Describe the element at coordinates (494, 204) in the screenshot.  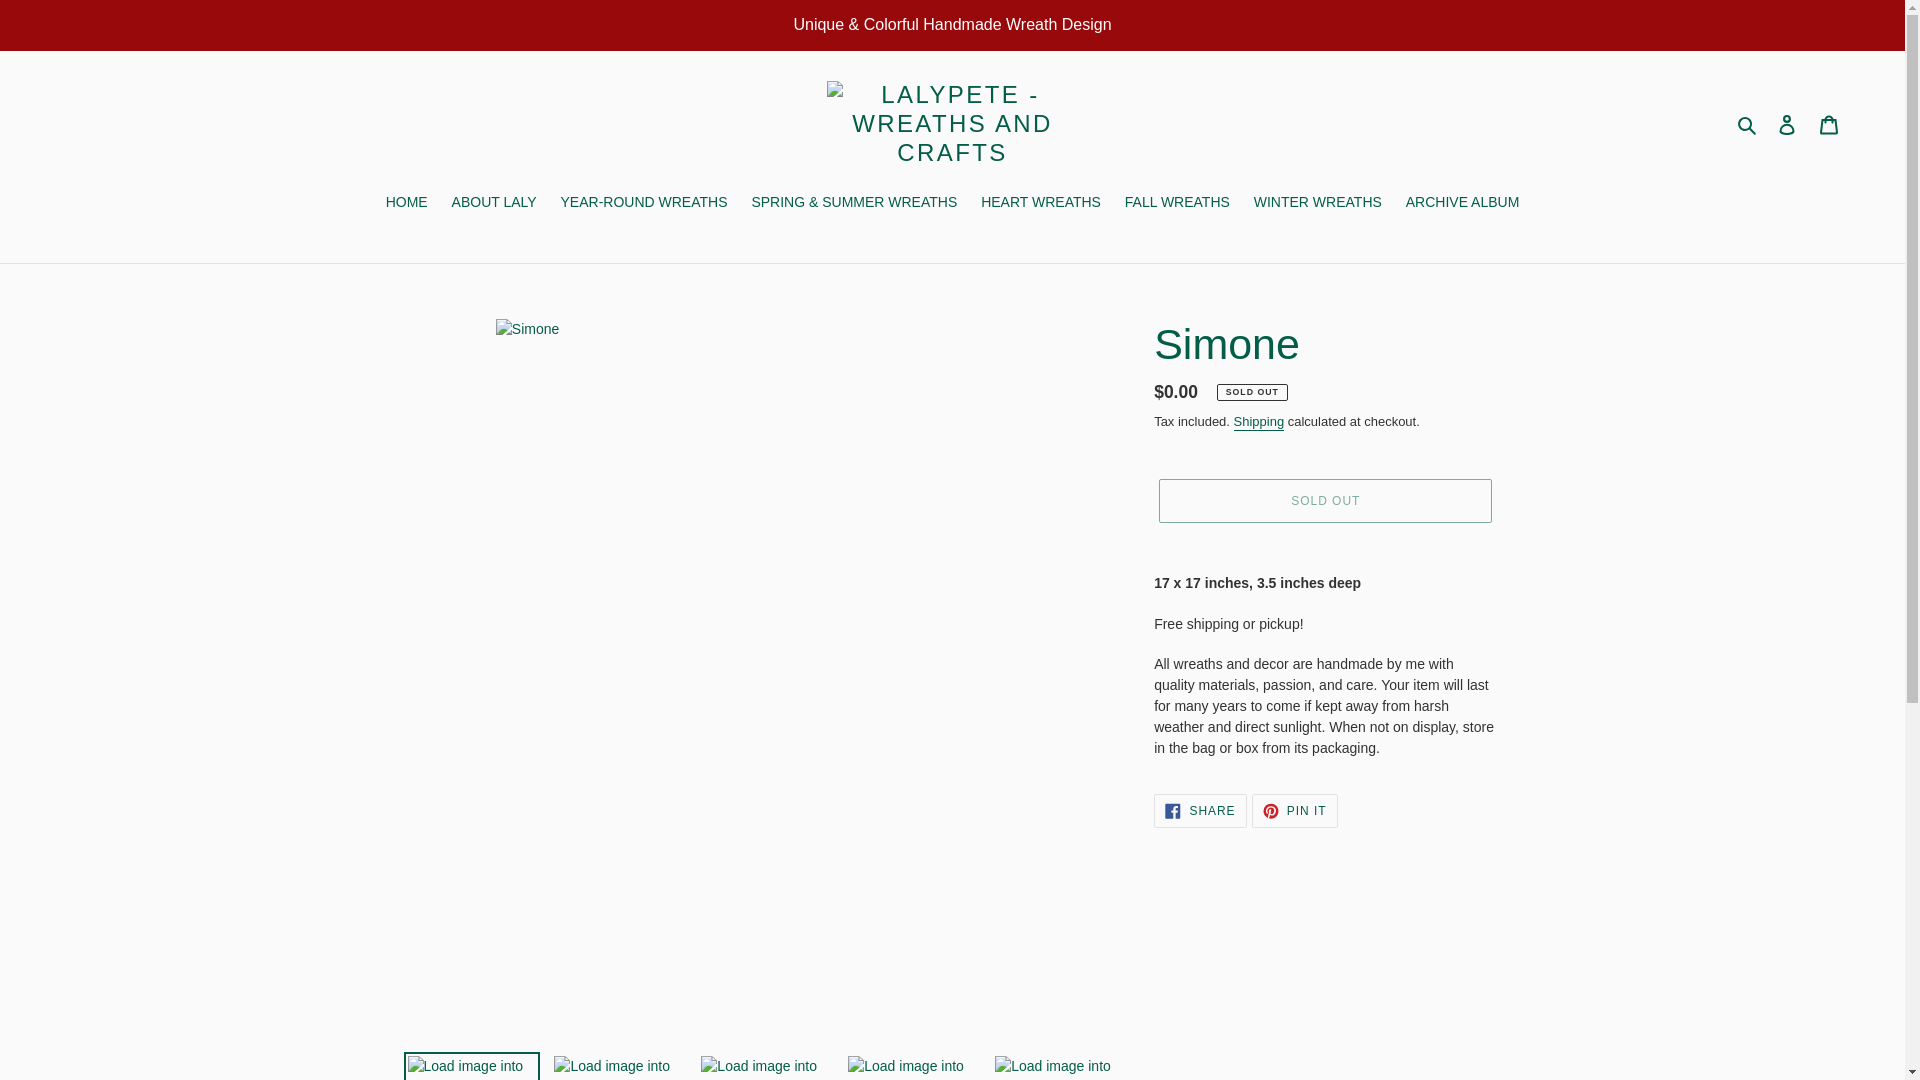
I see `ABOUT LALY` at that location.